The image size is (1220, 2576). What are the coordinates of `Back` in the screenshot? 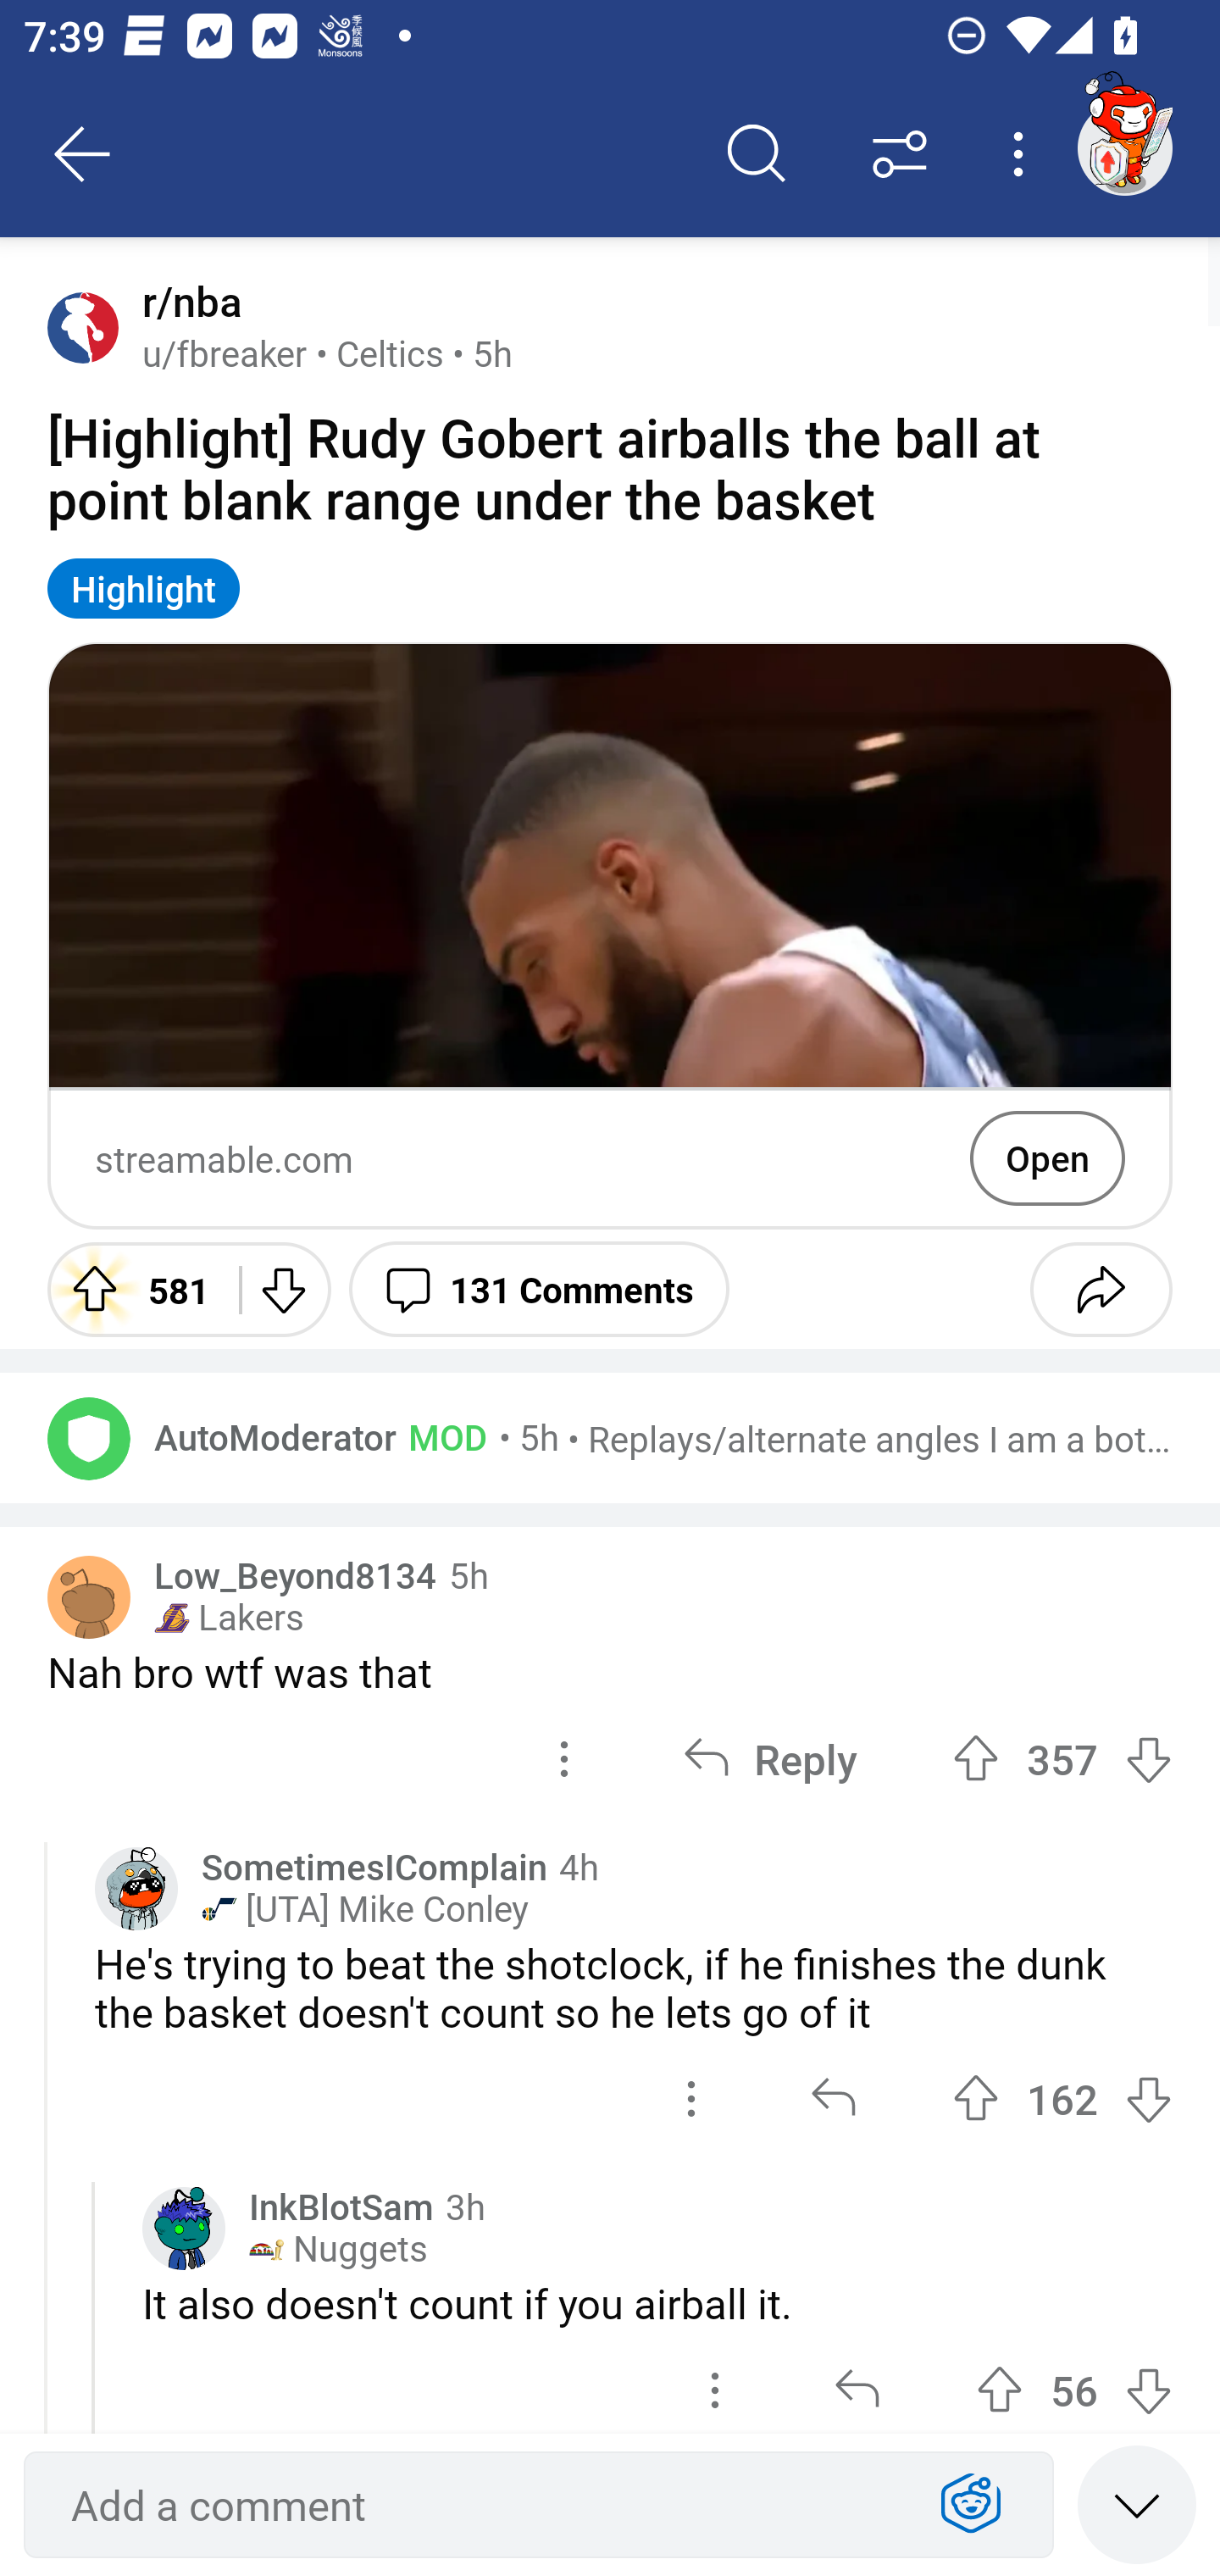 It's located at (83, 154).